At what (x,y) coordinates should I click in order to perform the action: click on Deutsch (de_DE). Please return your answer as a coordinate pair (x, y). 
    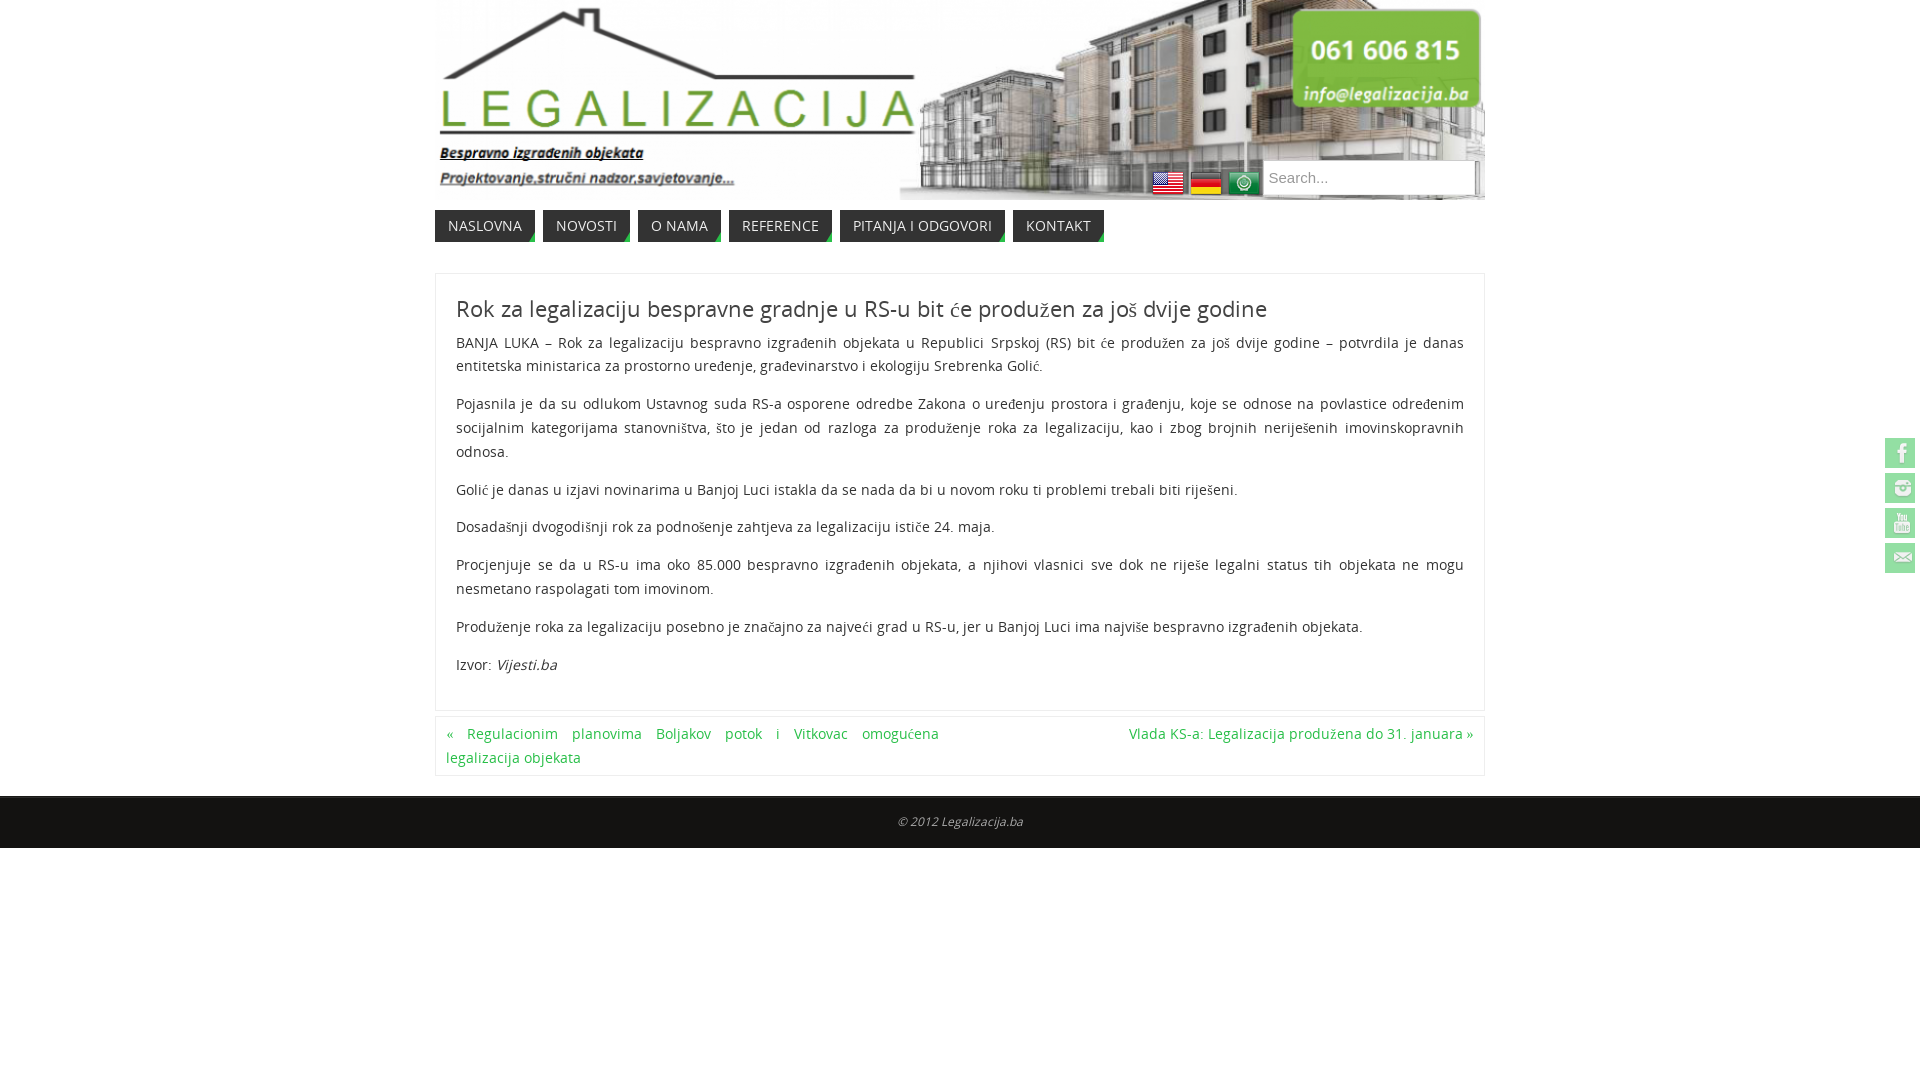
    Looking at the image, I should click on (1205, 183).